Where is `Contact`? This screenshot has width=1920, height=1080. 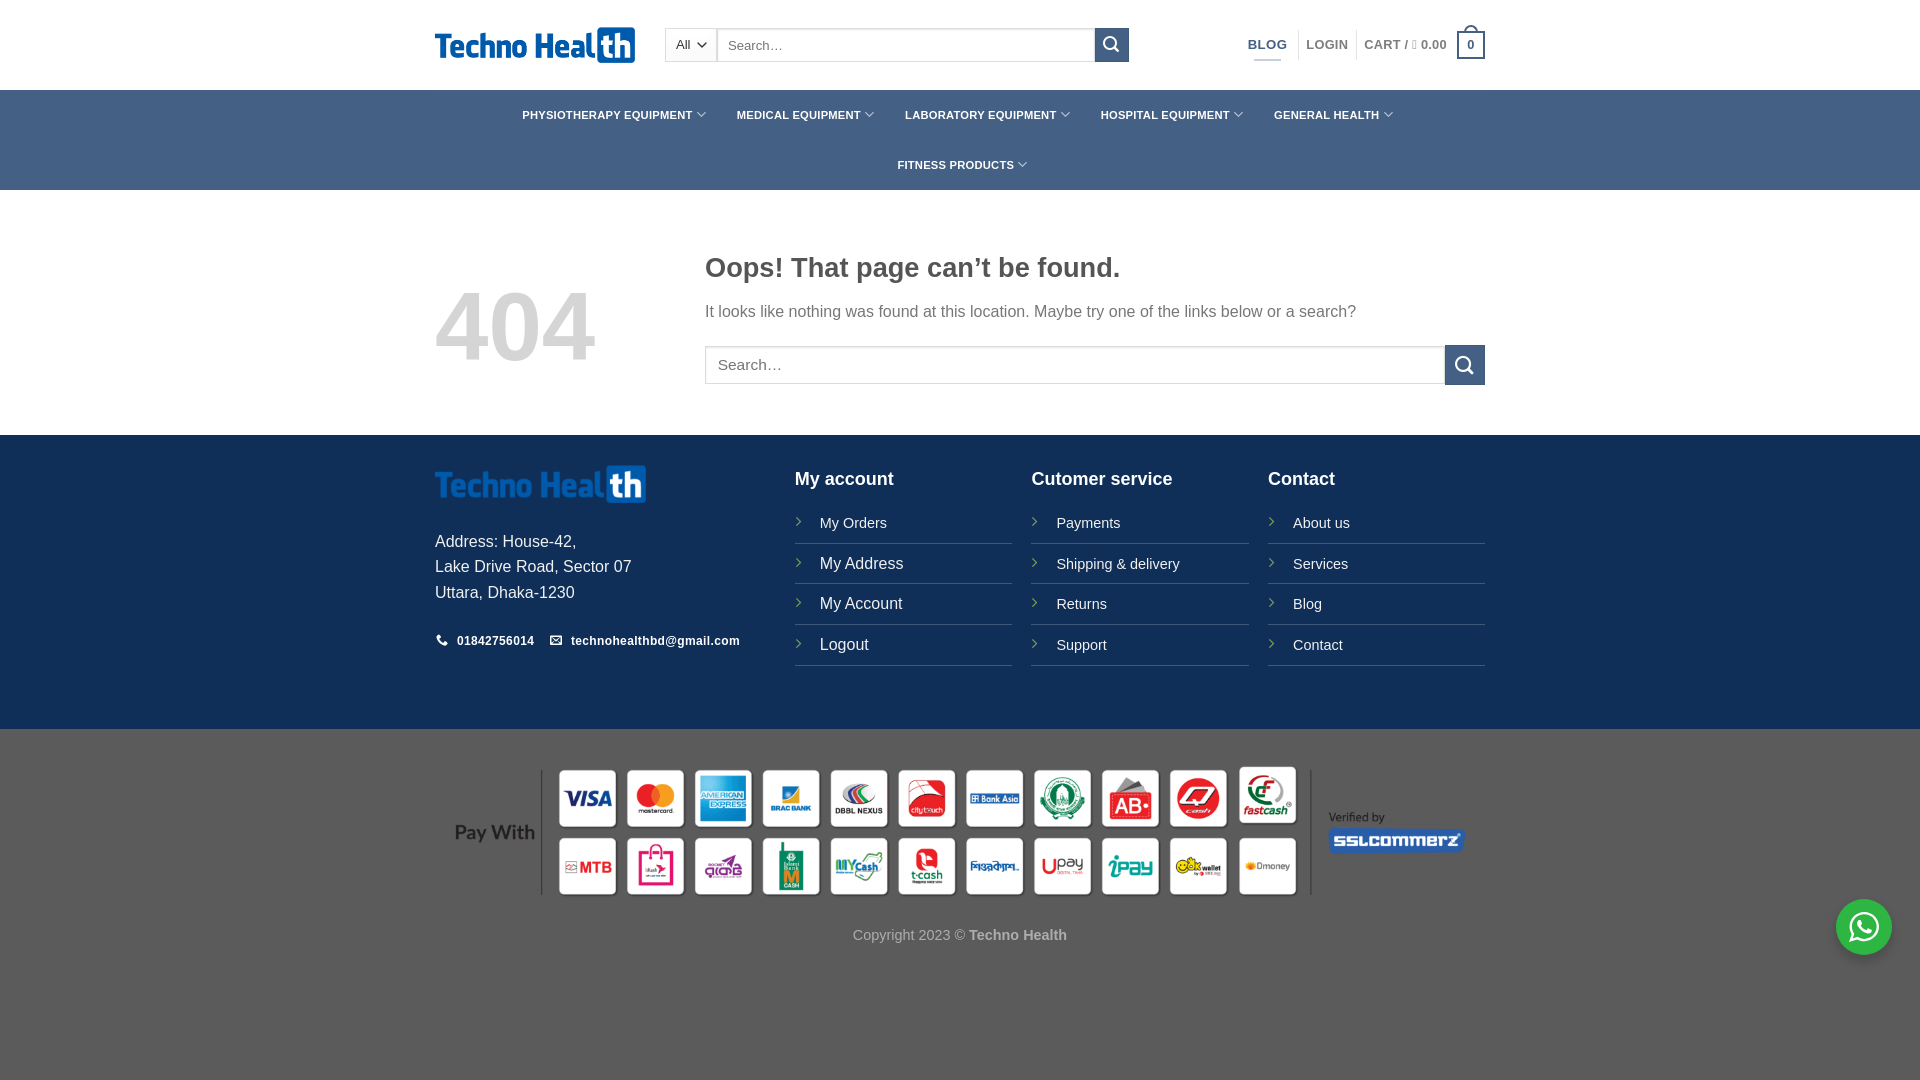 Contact is located at coordinates (1318, 644).